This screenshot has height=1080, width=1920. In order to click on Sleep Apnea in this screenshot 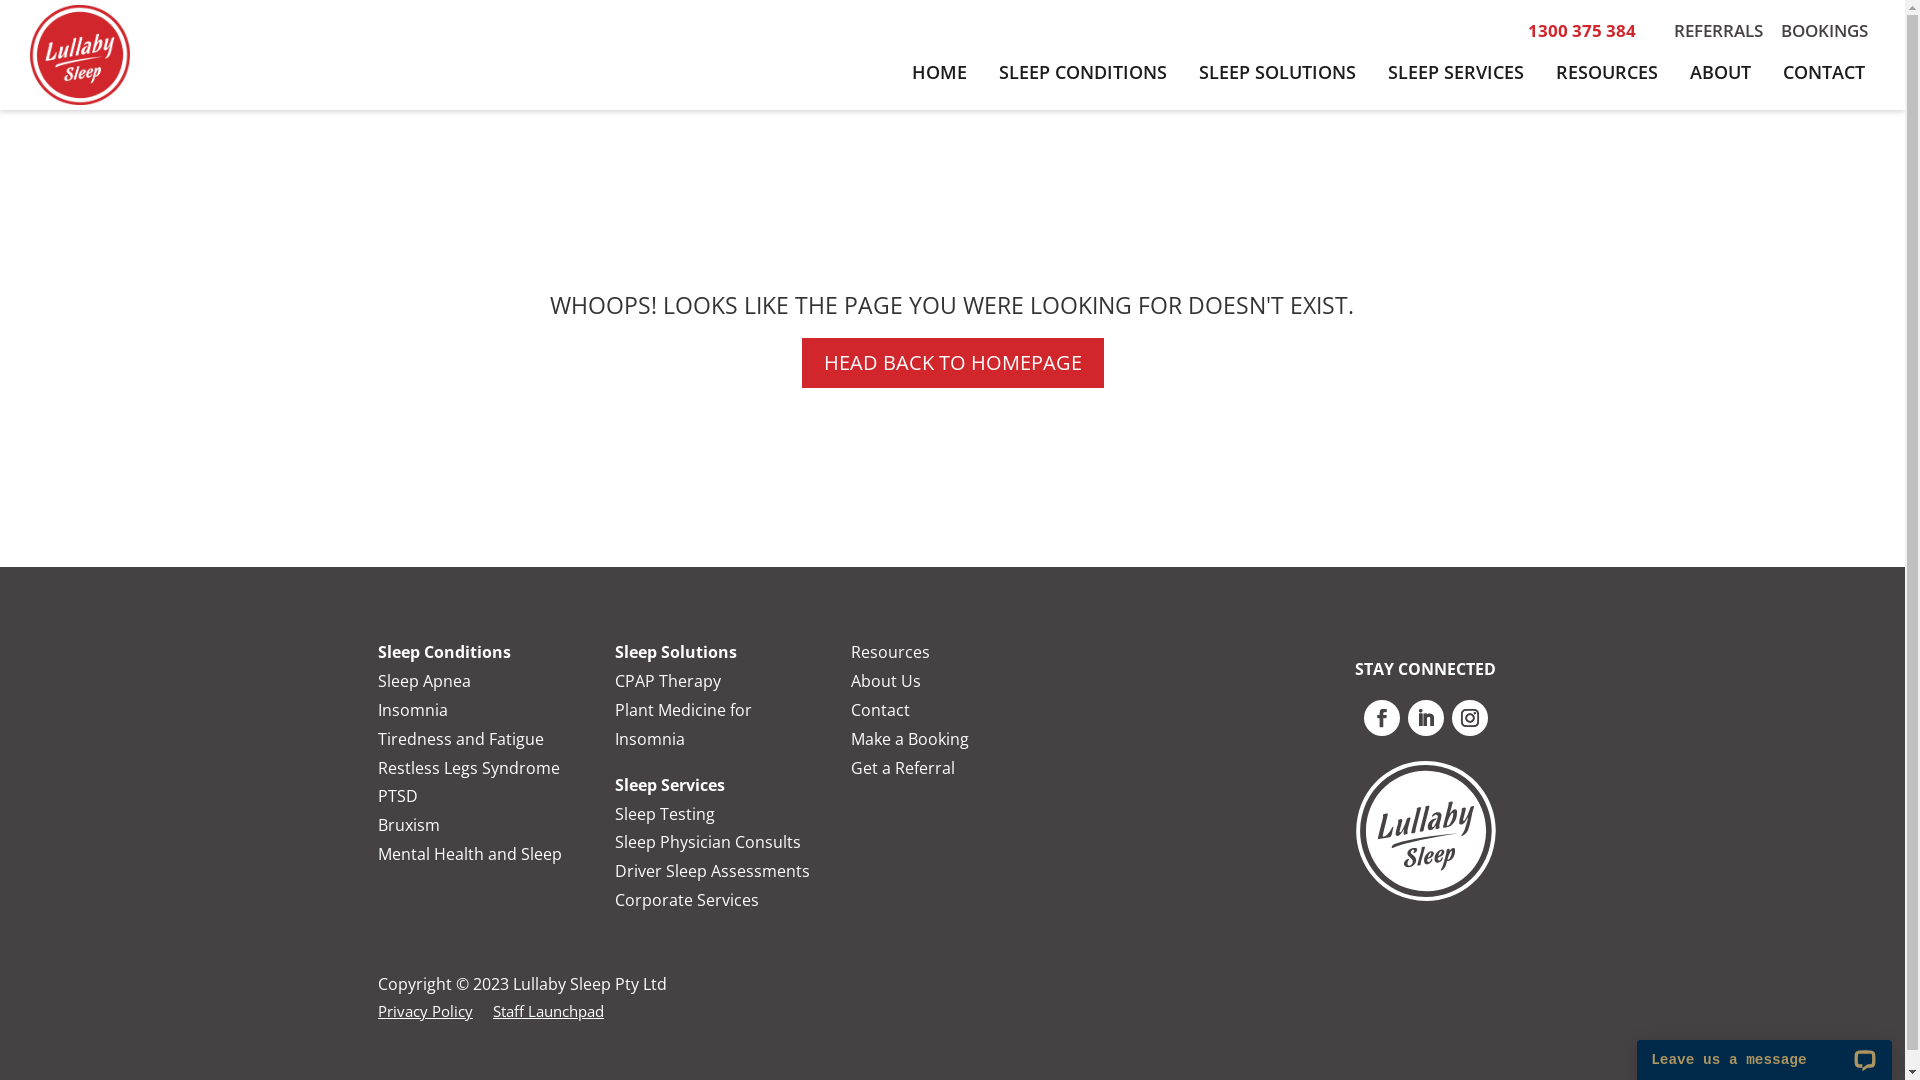, I will do `click(424, 681)`.